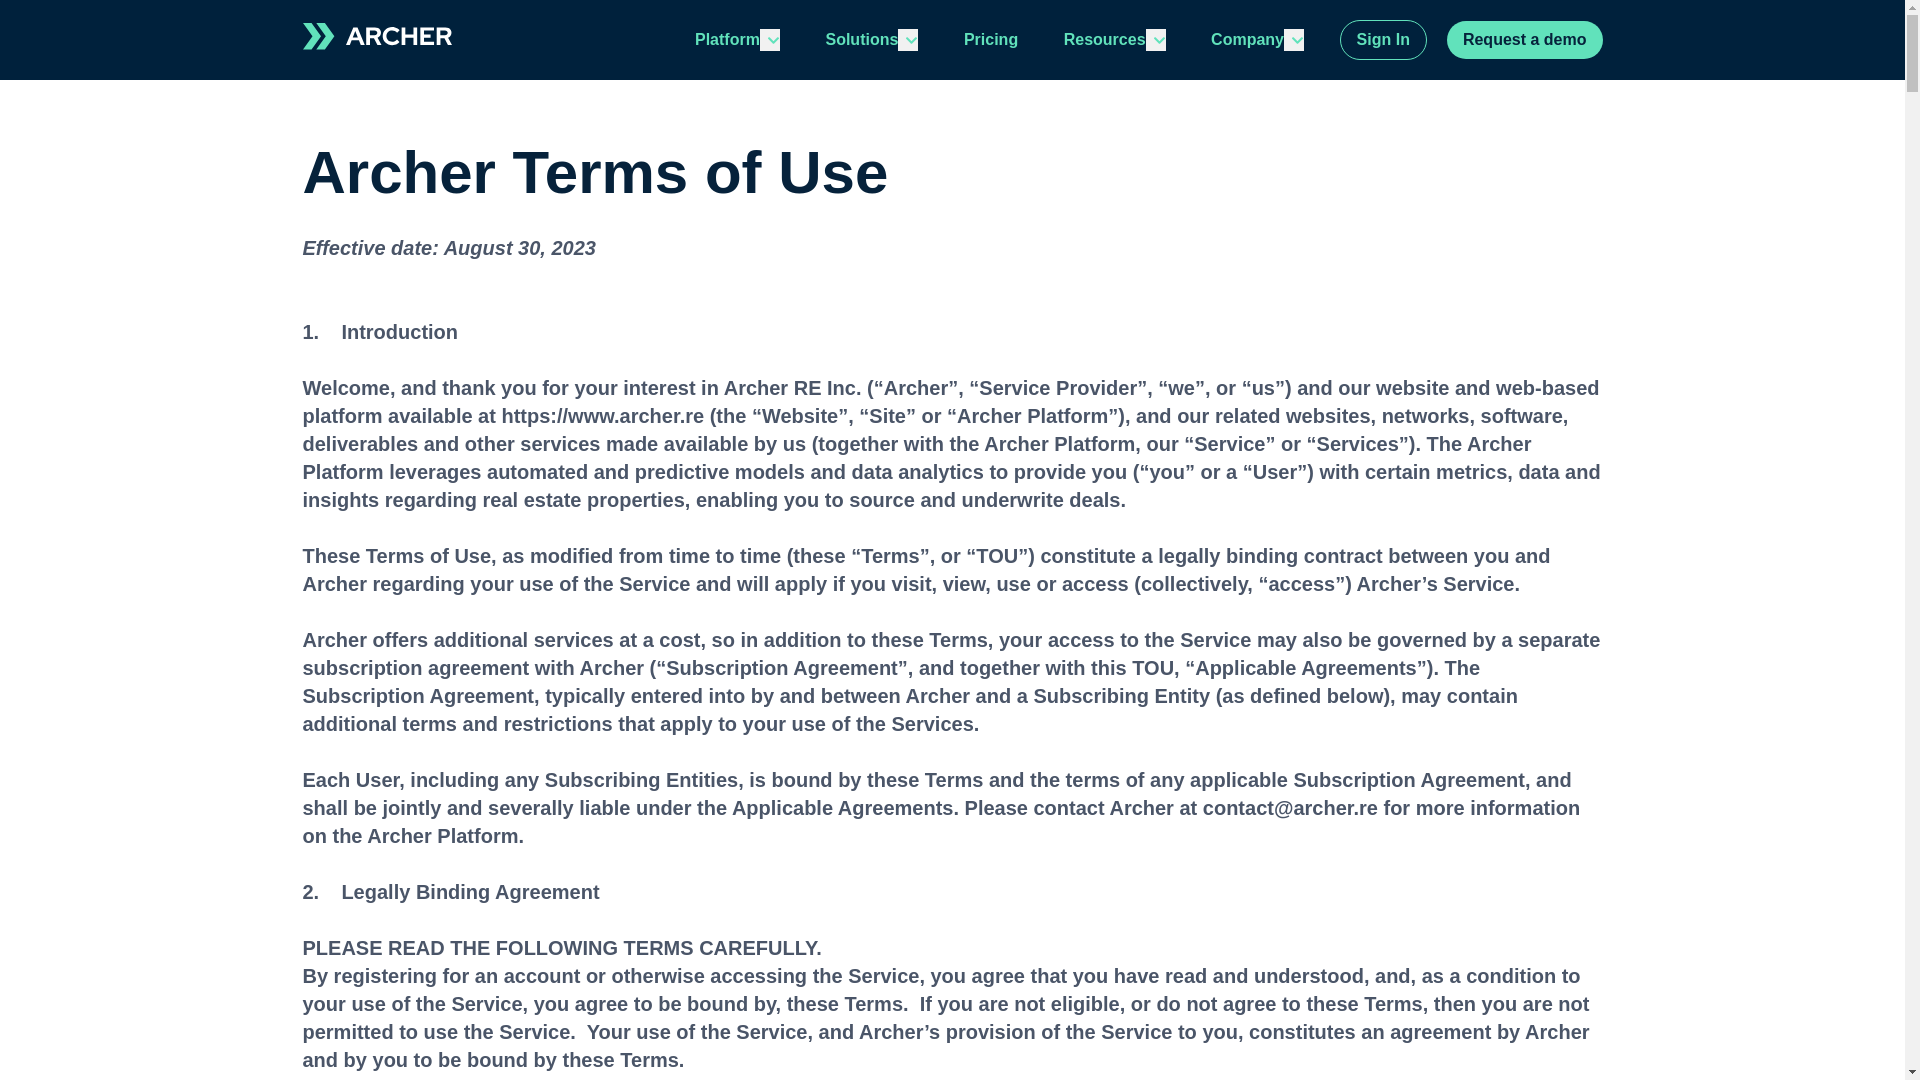  Describe the element at coordinates (1248, 40) in the screenshot. I see `Company` at that location.